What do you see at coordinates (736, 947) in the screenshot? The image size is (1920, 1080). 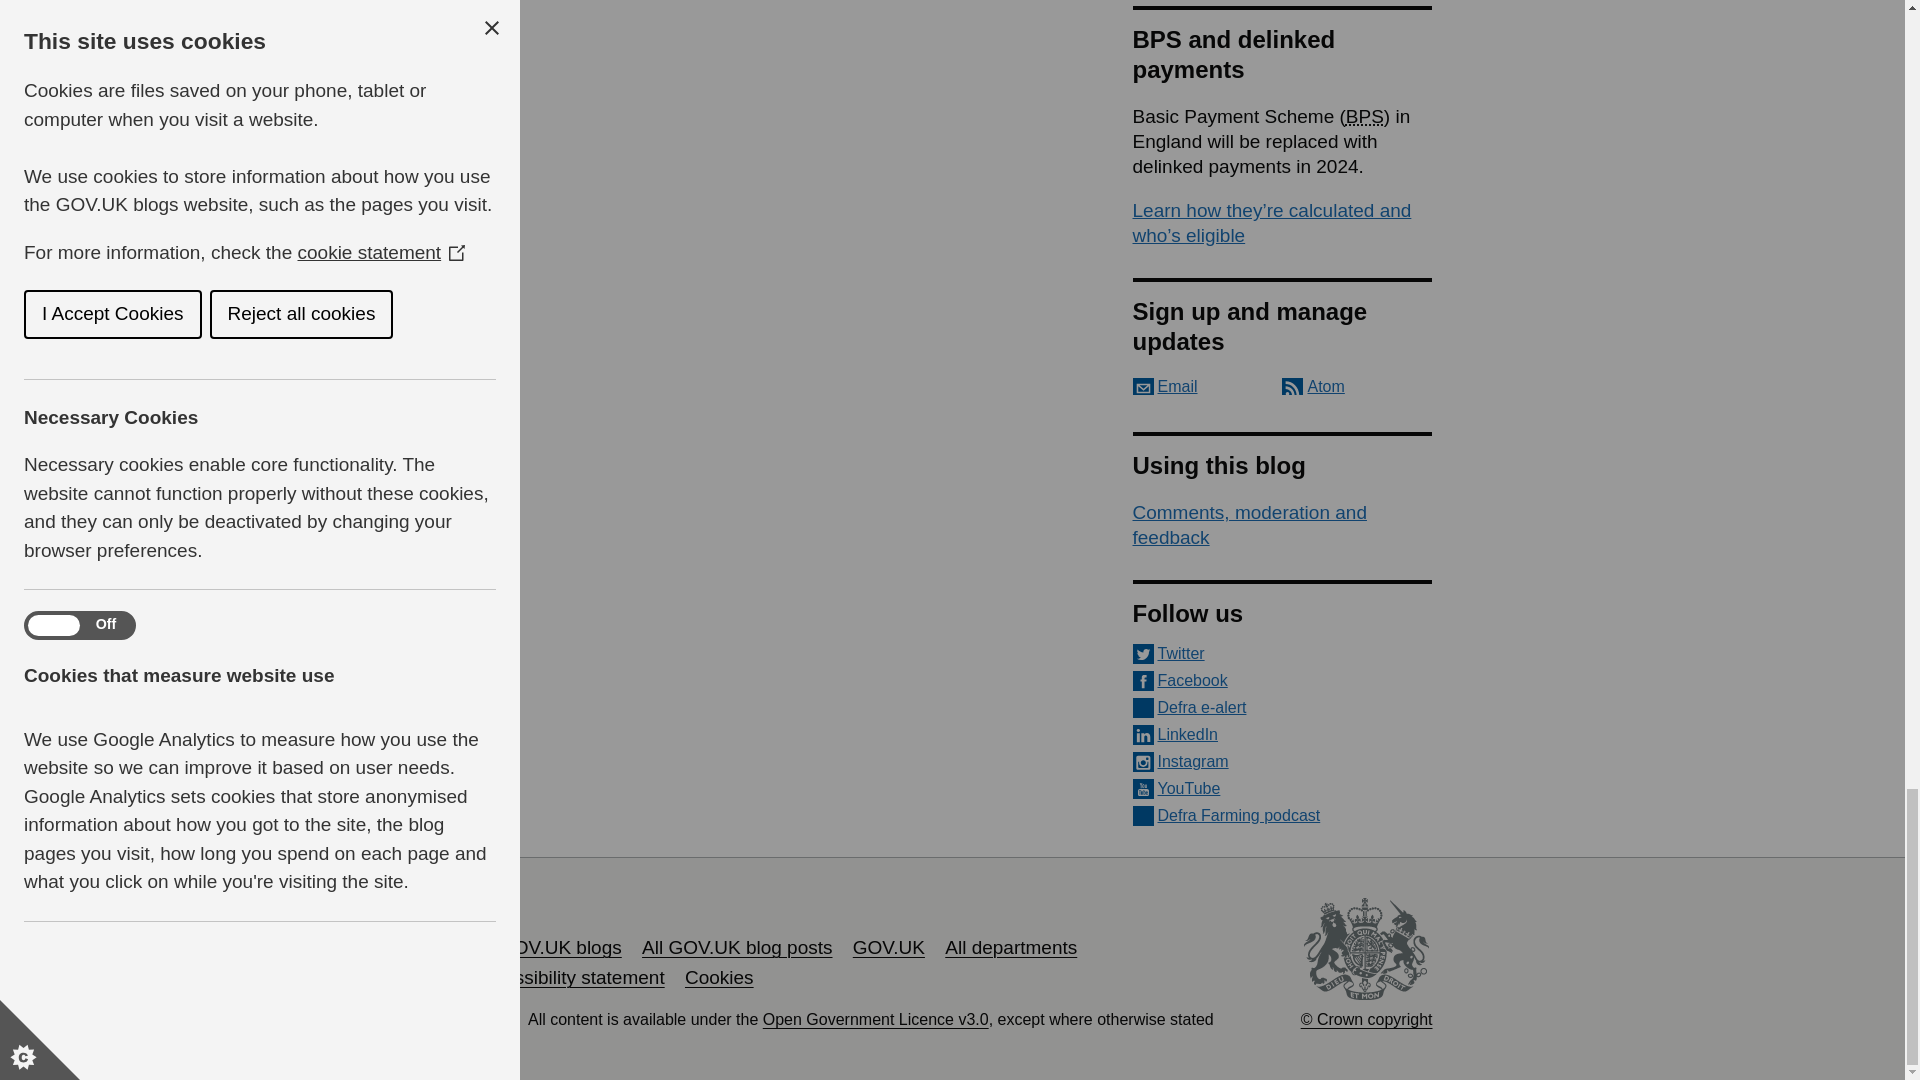 I see `All GOV.UK blog posts` at bounding box center [736, 947].